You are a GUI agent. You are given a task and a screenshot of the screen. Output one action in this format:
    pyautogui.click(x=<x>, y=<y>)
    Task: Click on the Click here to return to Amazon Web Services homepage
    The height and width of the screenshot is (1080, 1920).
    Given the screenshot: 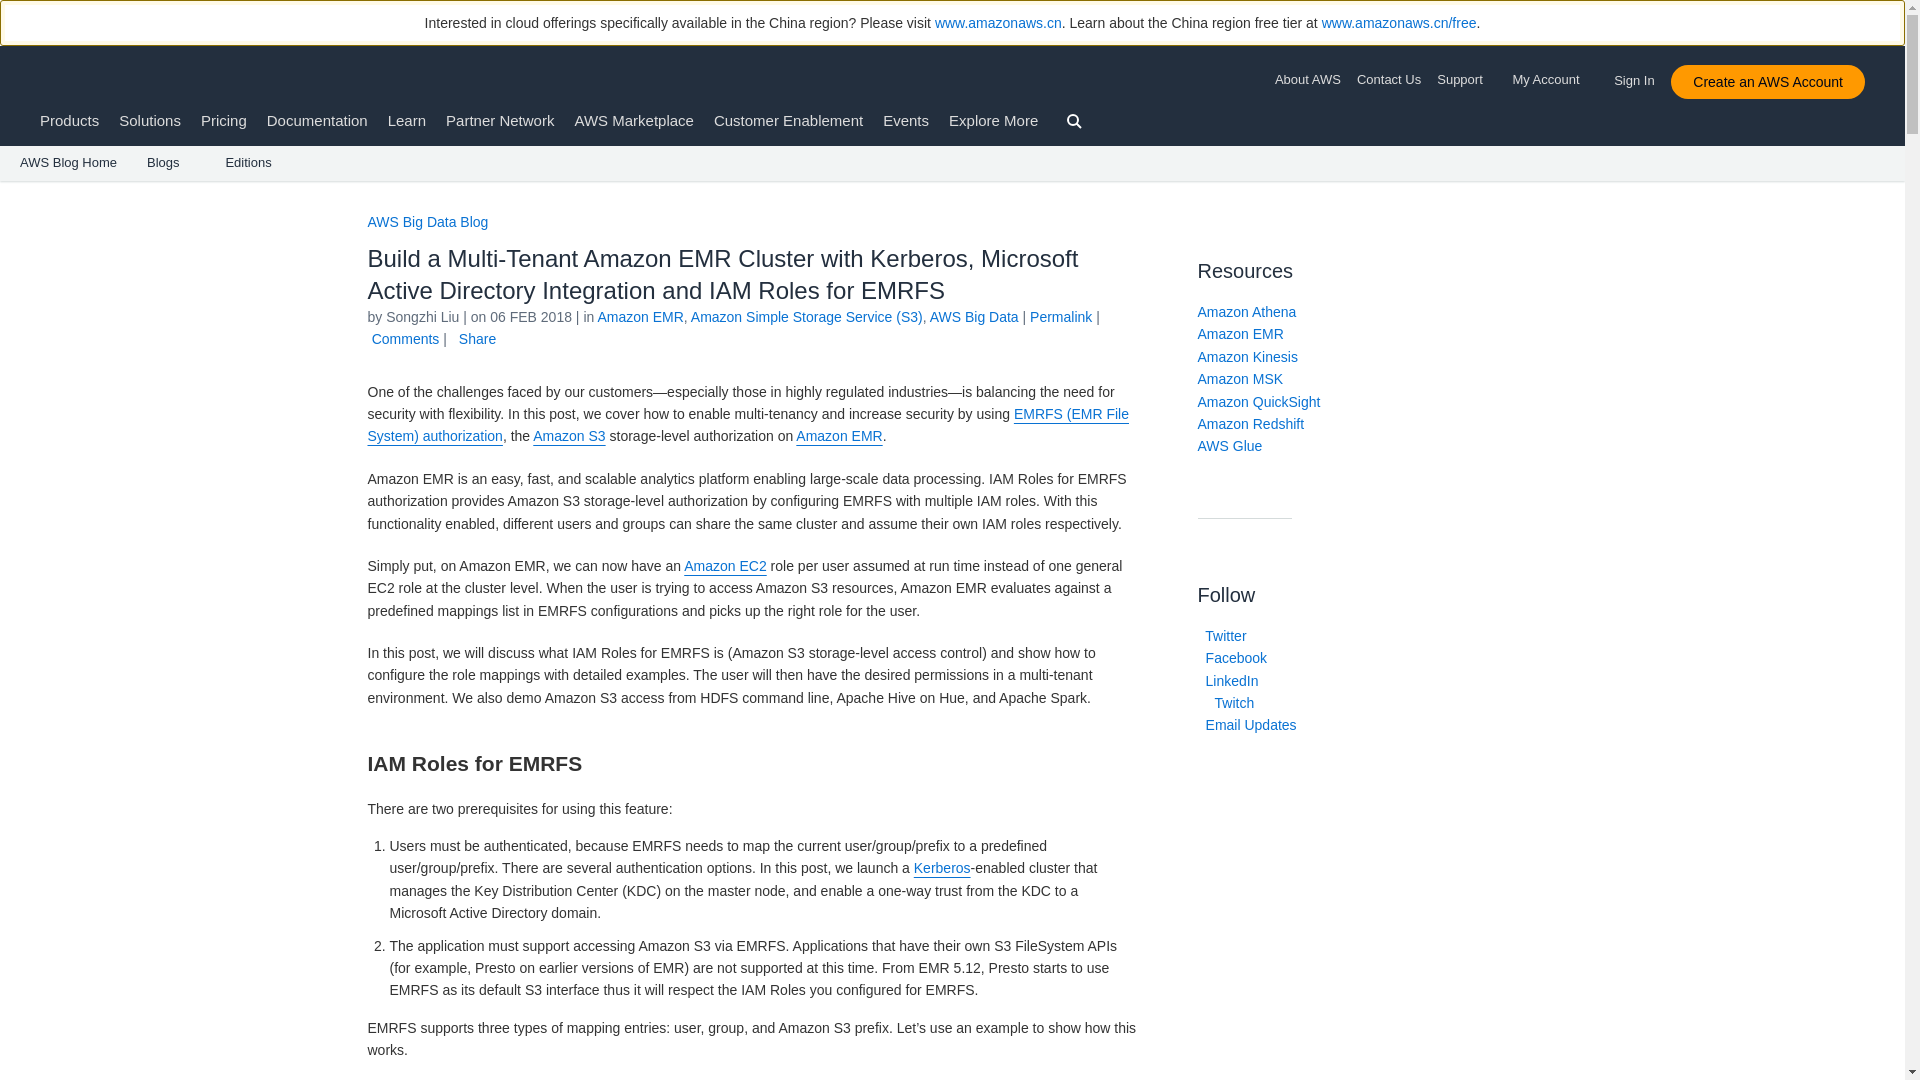 What is the action you would take?
    pyautogui.click(x=70, y=81)
    